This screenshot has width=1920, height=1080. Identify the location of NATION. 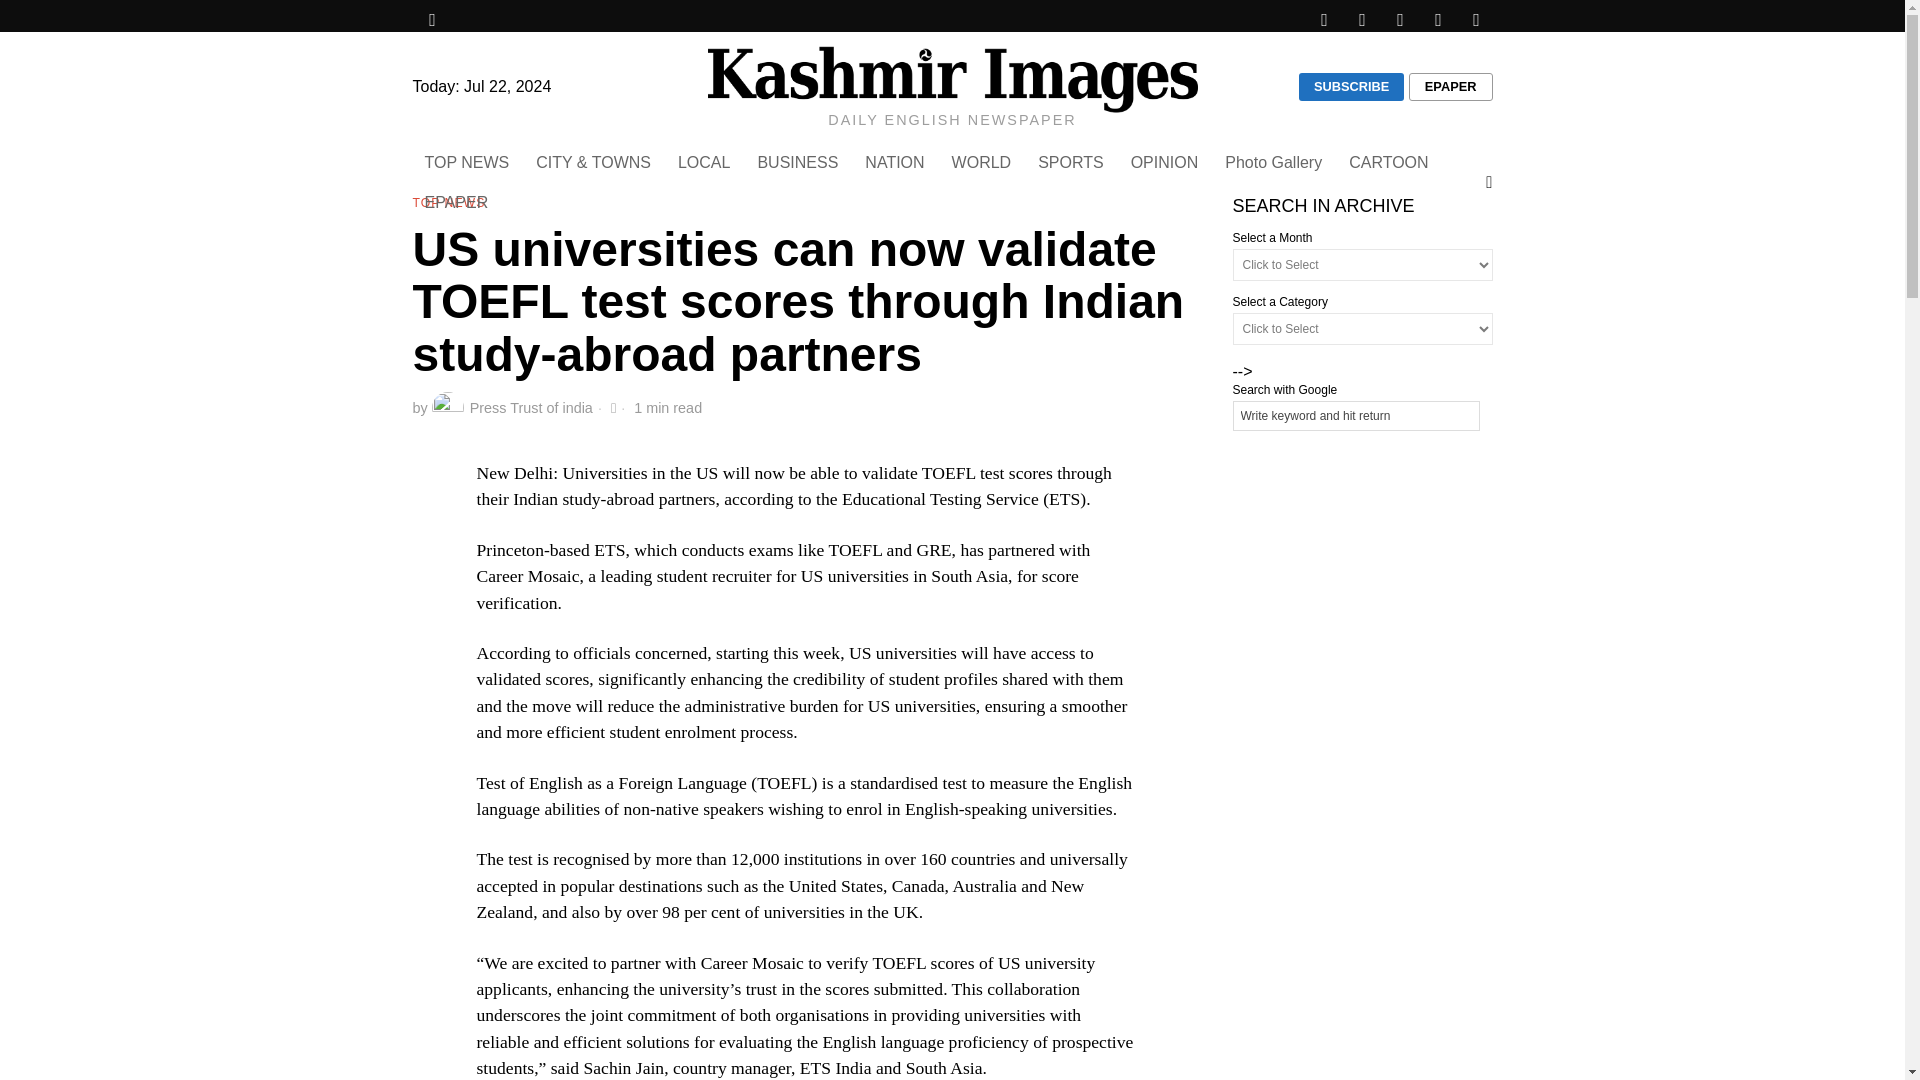
(895, 162).